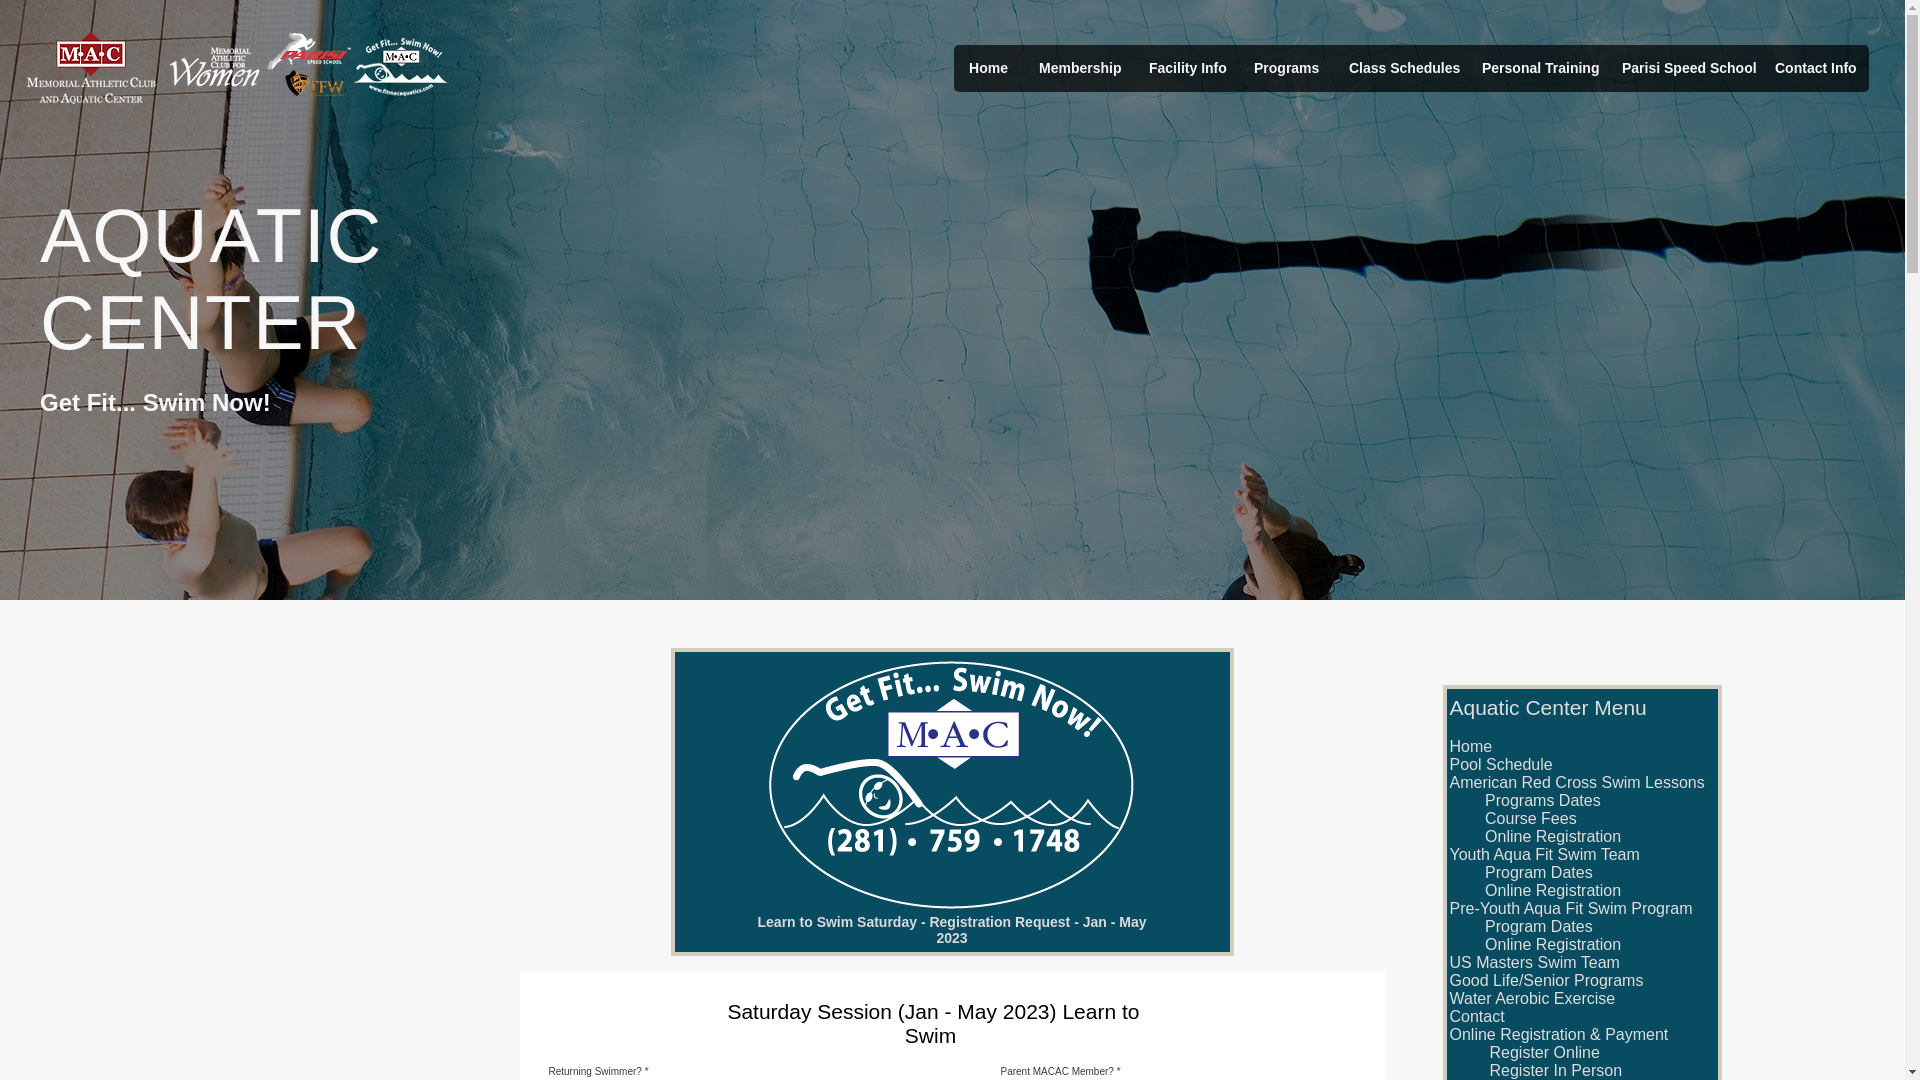 This screenshot has height=1080, width=1920. Describe the element at coordinates (1682, 68) in the screenshot. I see `Parisi Speed School` at that location.